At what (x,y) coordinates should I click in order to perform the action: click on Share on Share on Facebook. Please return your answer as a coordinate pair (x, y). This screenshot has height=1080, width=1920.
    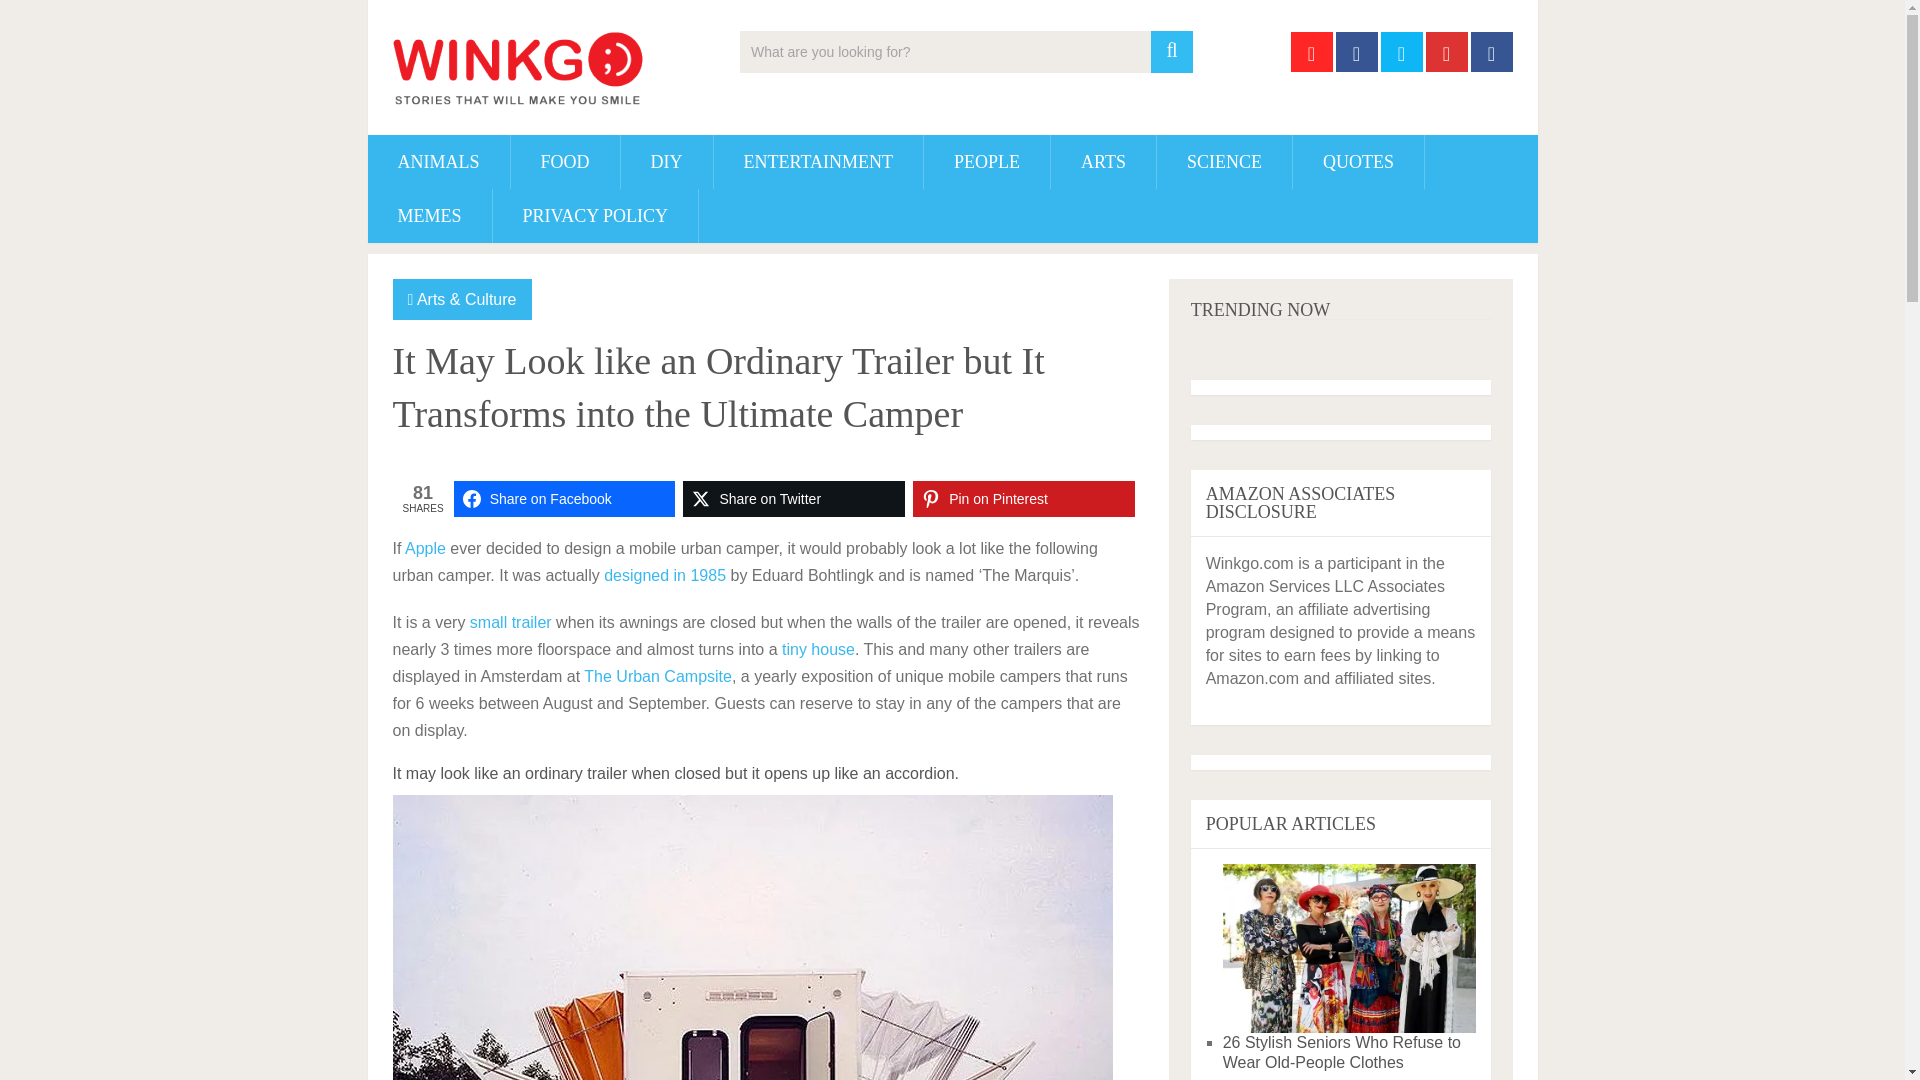
    Looking at the image, I should click on (564, 498).